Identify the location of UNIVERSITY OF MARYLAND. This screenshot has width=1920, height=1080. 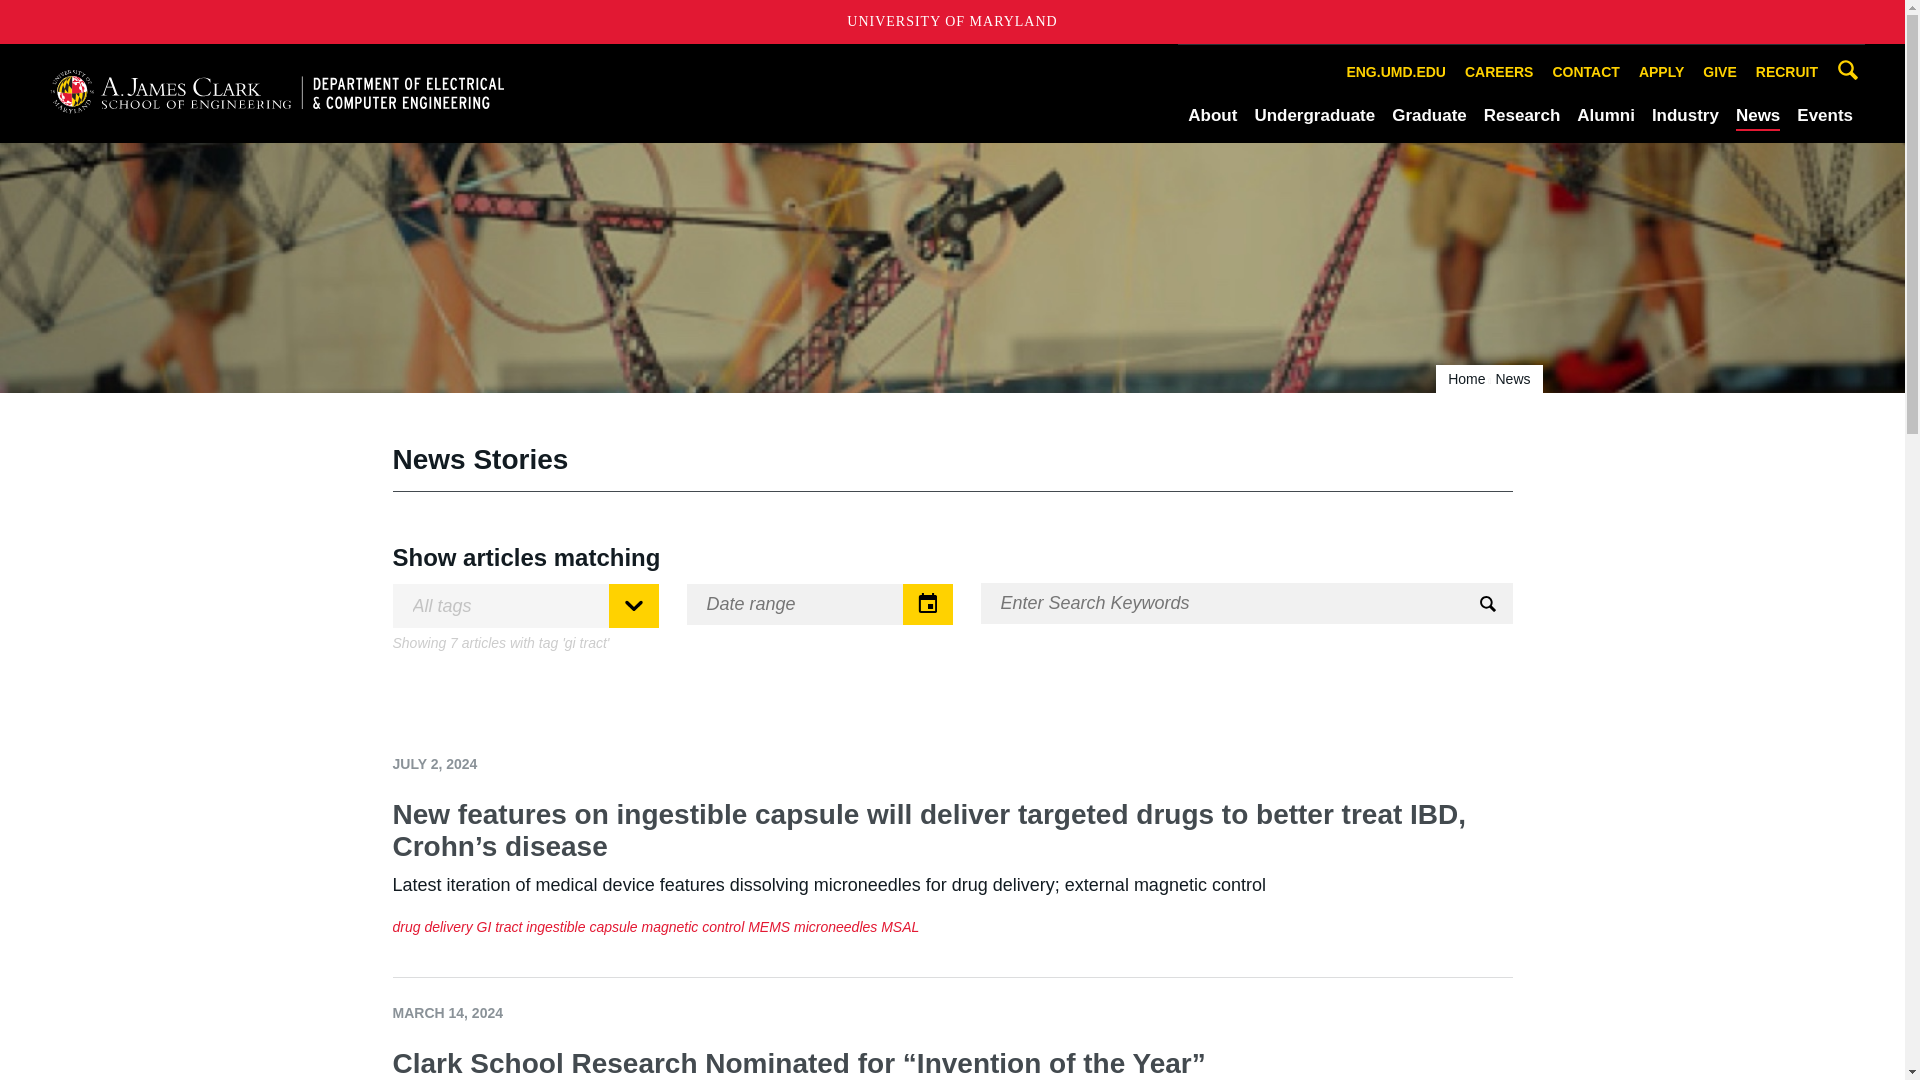
(952, 22).